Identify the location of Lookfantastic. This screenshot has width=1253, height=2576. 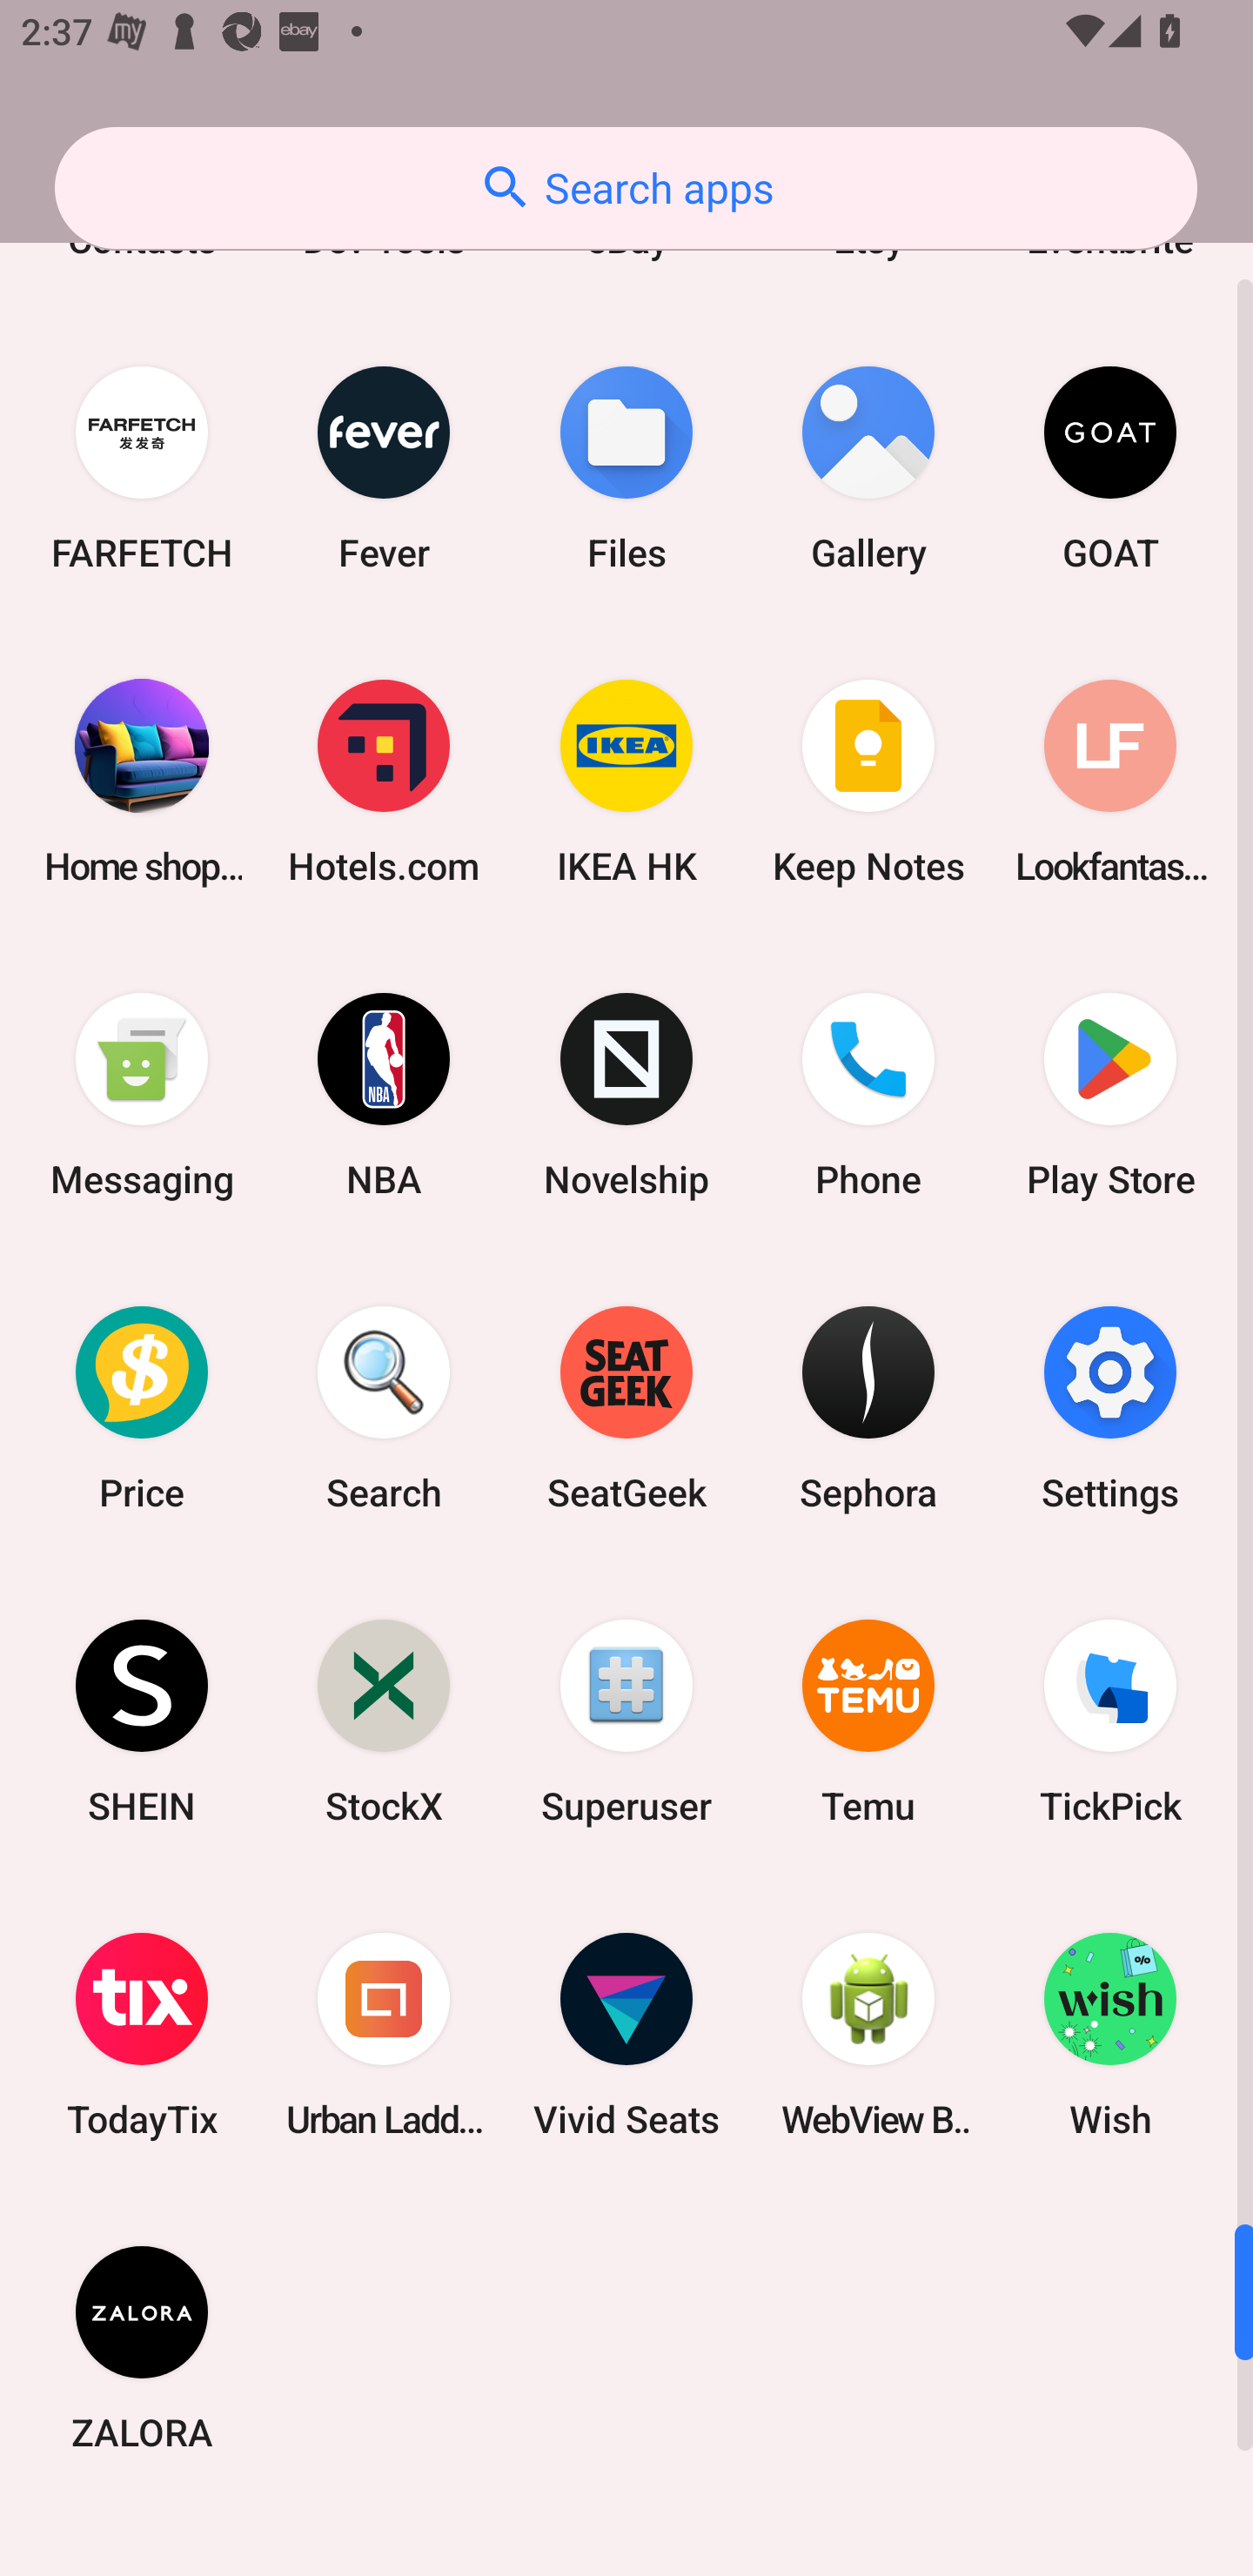
(1110, 782).